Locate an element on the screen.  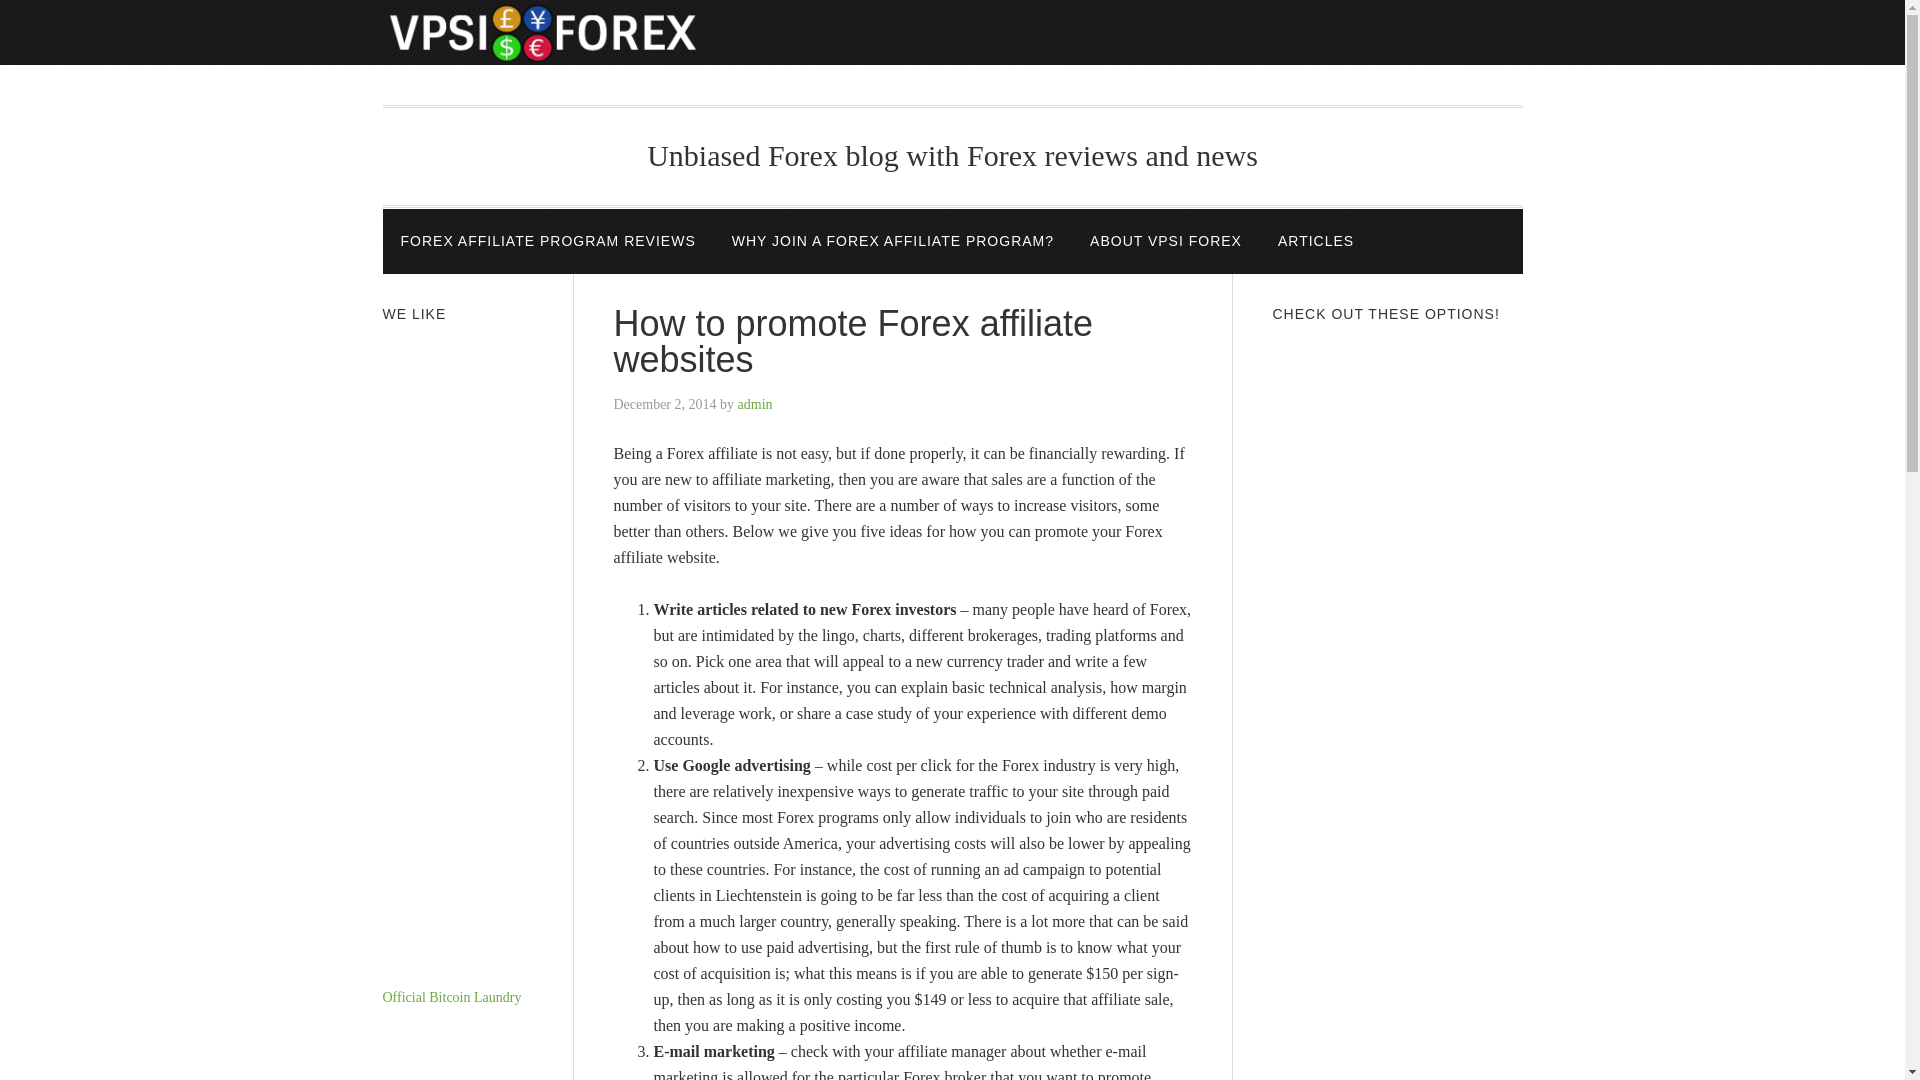
WHY JOIN A FOREX AFFILIATE PROGRAM? is located at coordinates (892, 242).